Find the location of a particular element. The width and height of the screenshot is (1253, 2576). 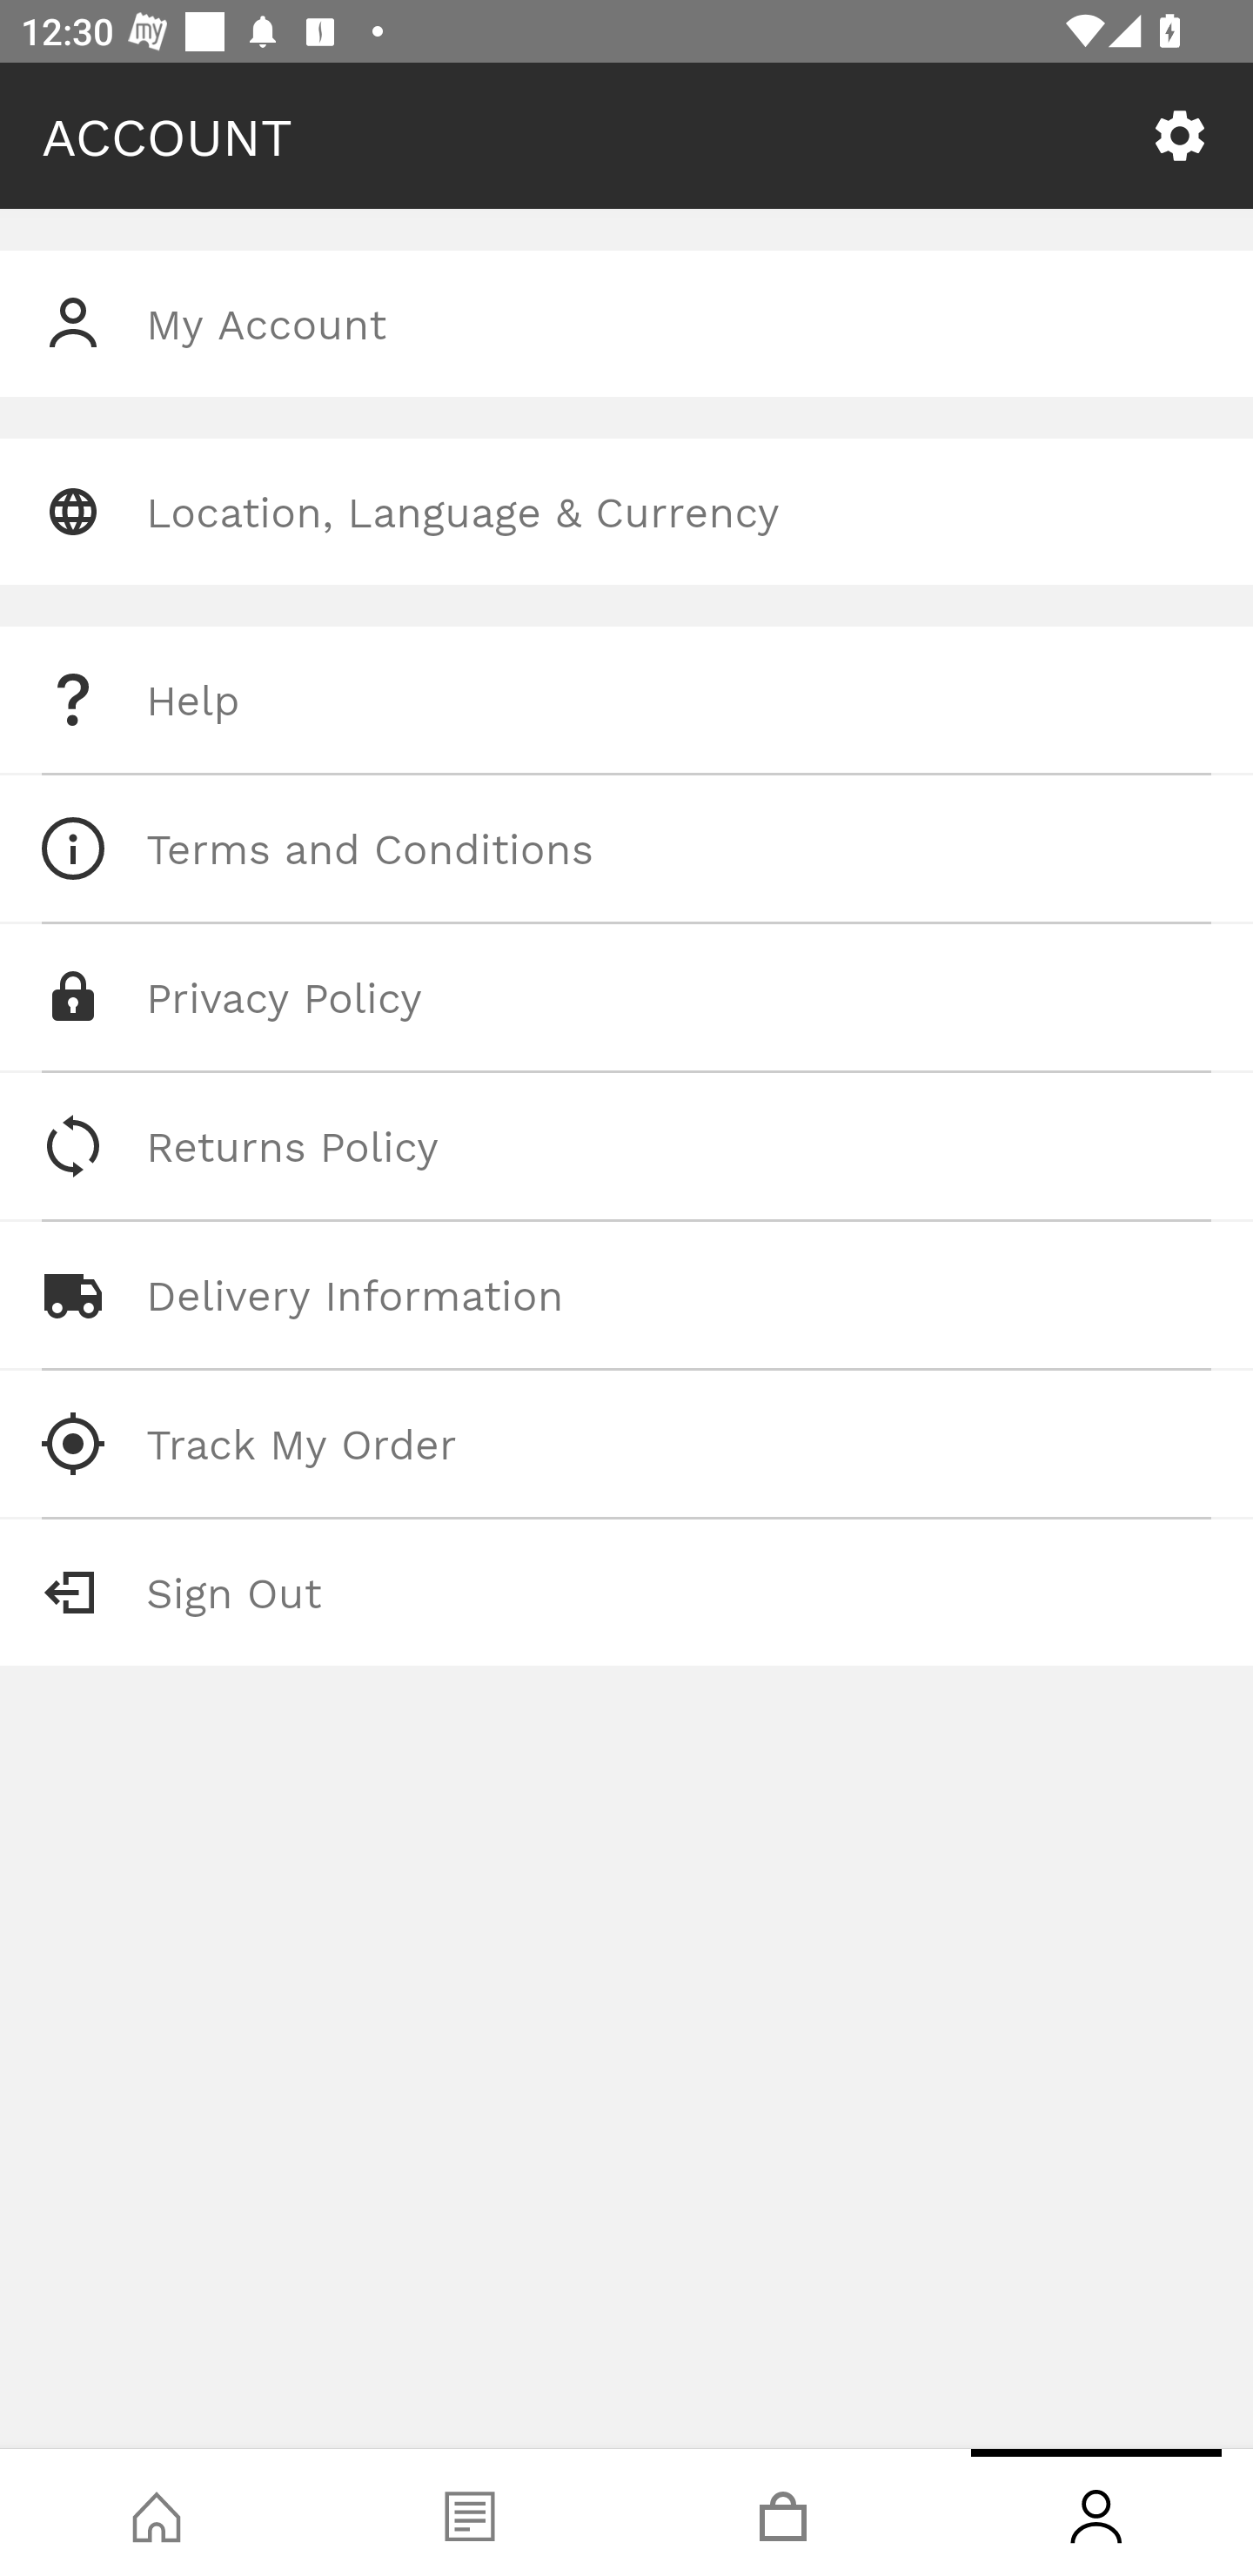

Privacy Policy is located at coordinates (626, 997).